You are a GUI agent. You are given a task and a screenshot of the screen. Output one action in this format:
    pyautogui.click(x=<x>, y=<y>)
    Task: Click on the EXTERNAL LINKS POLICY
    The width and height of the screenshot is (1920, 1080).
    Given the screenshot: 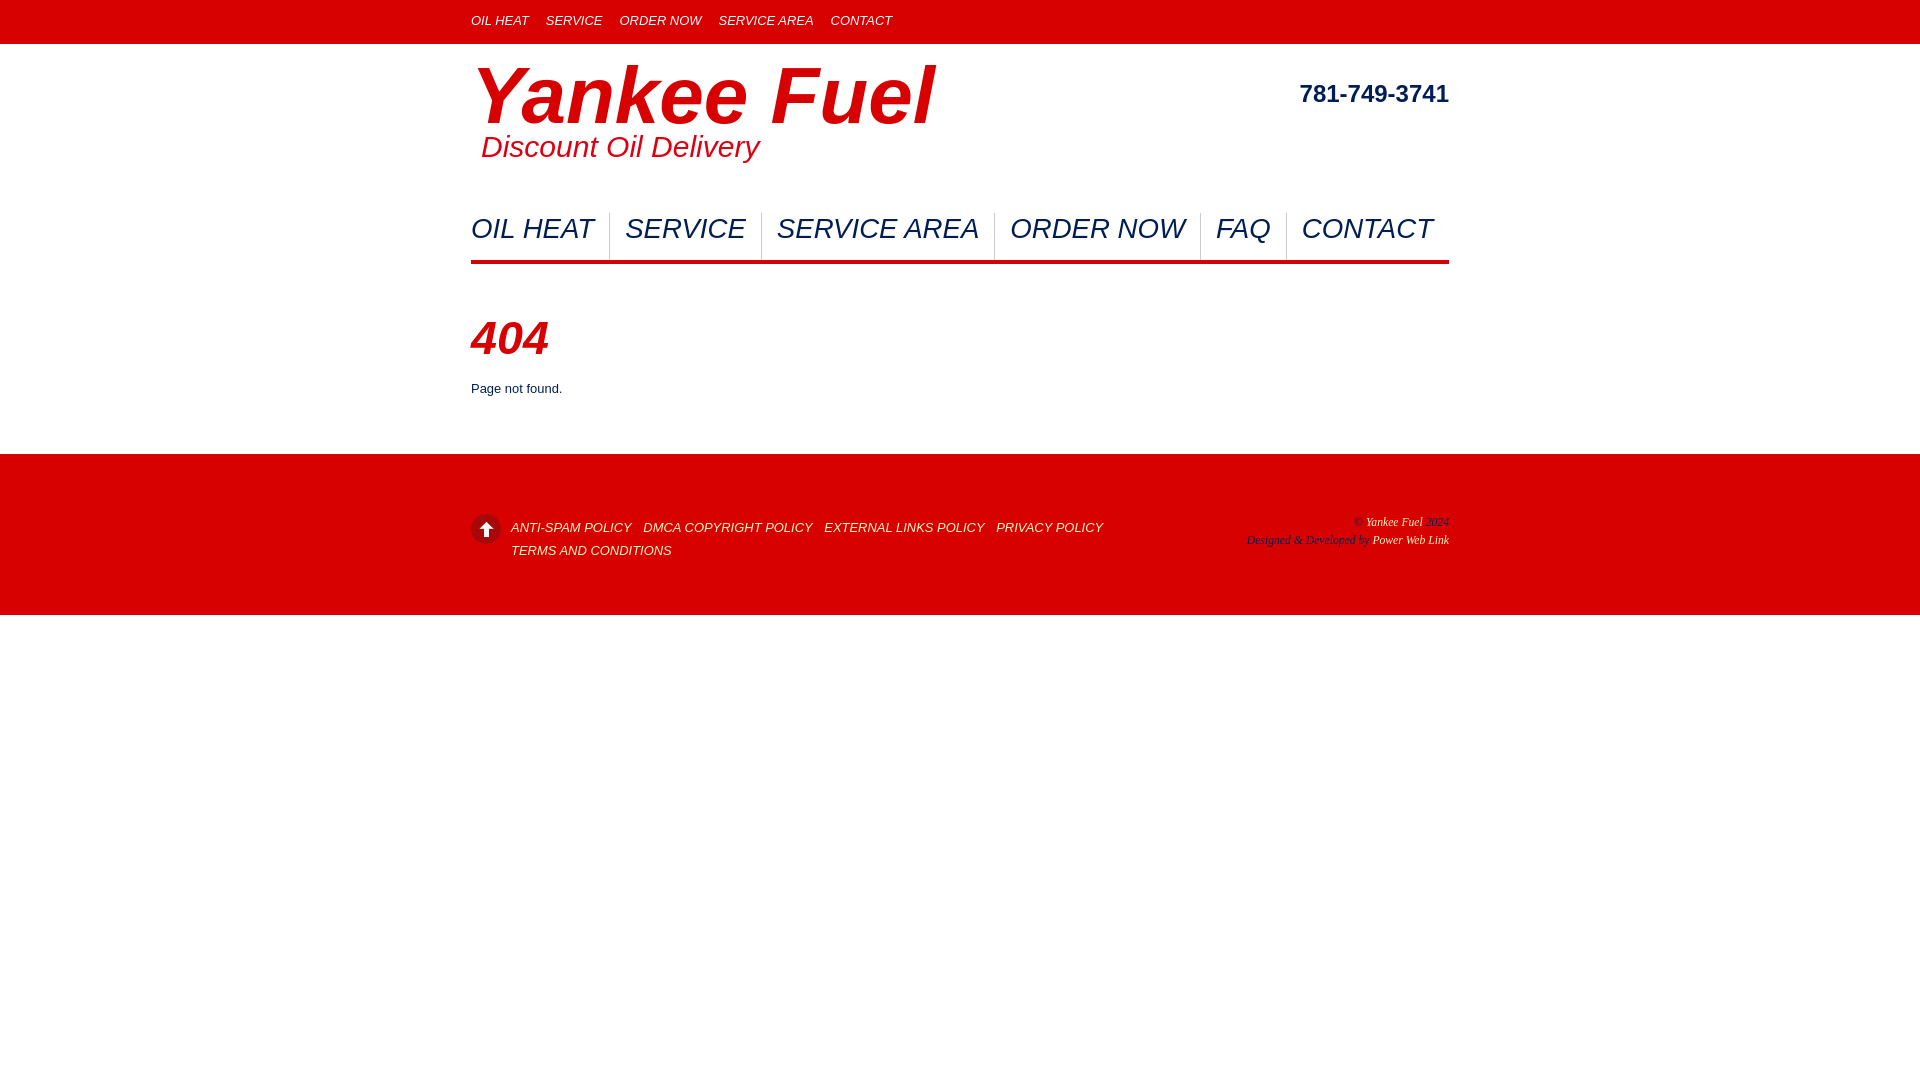 What is the action you would take?
    pyautogui.click(x=903, y=526)
    